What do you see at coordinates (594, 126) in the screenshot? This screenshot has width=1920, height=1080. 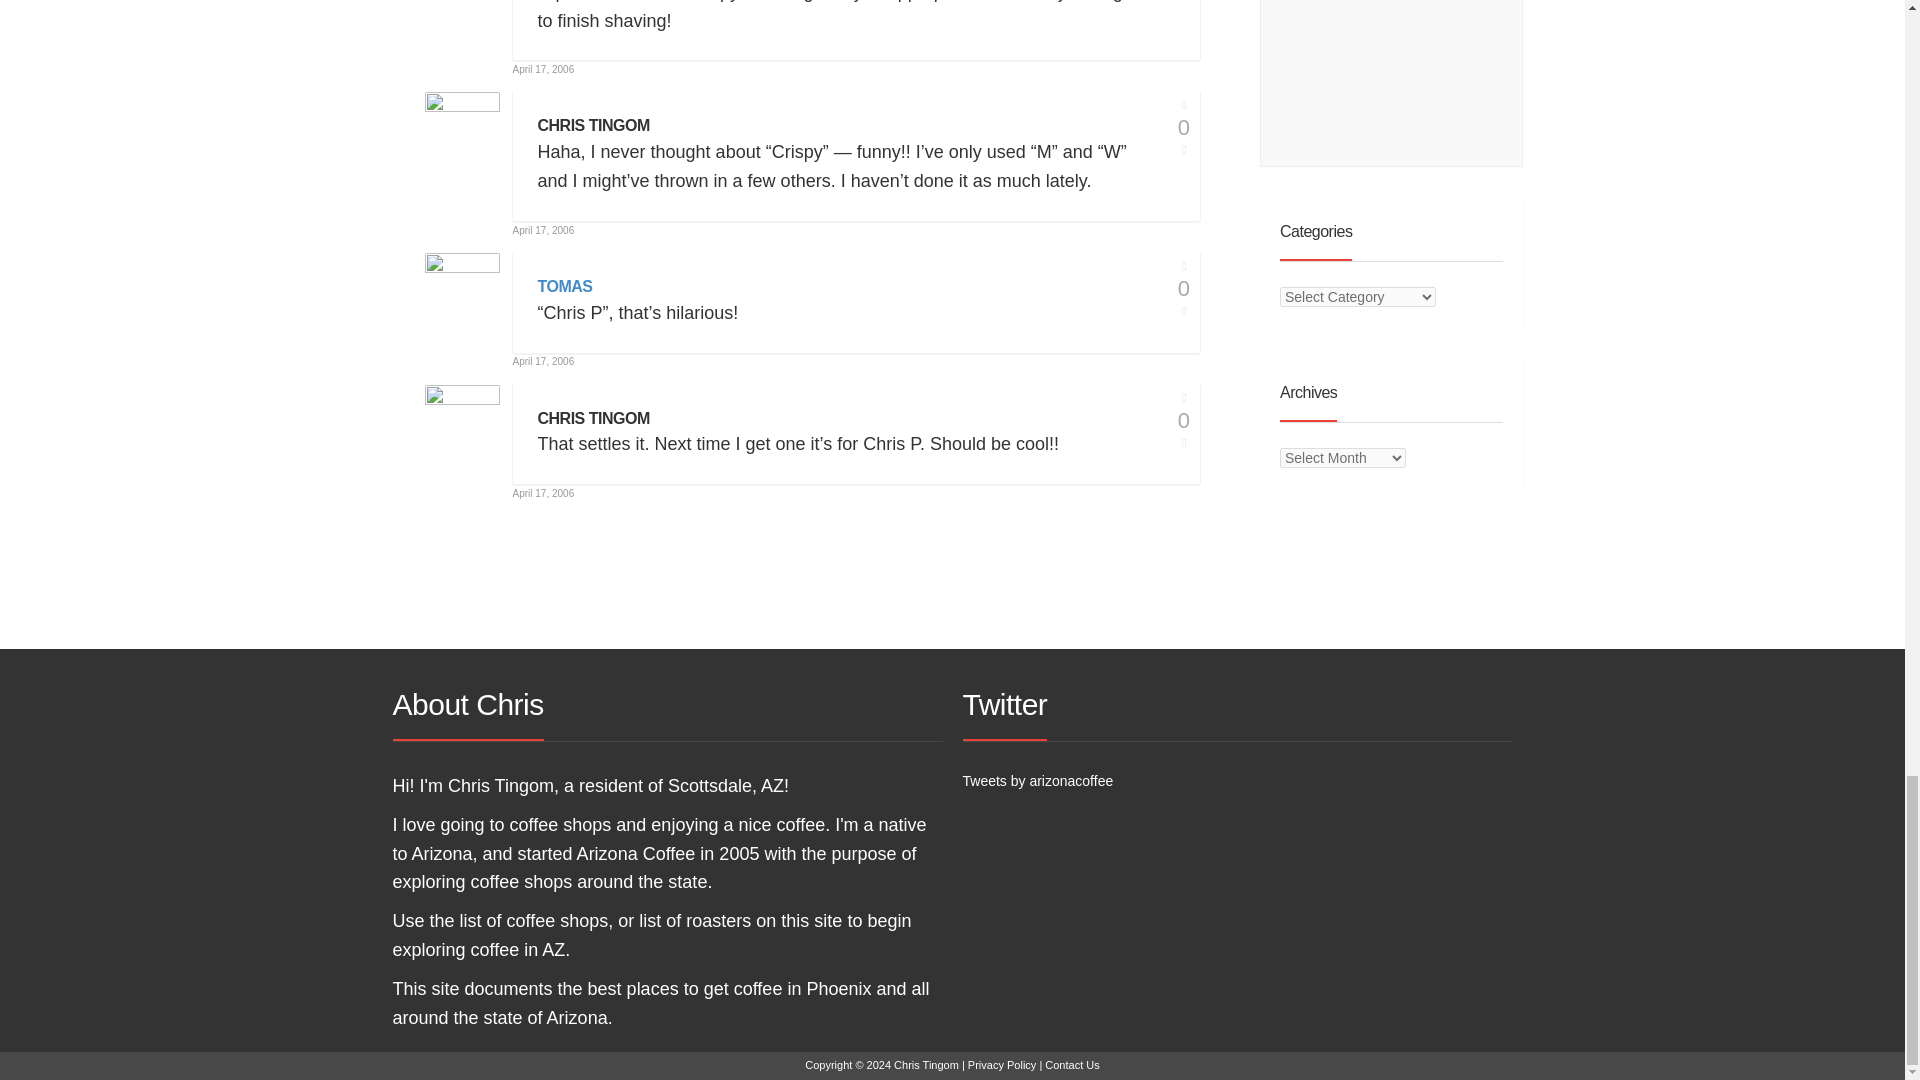 I see `CHRIS TINGOM` at bounding box center [594, 126].